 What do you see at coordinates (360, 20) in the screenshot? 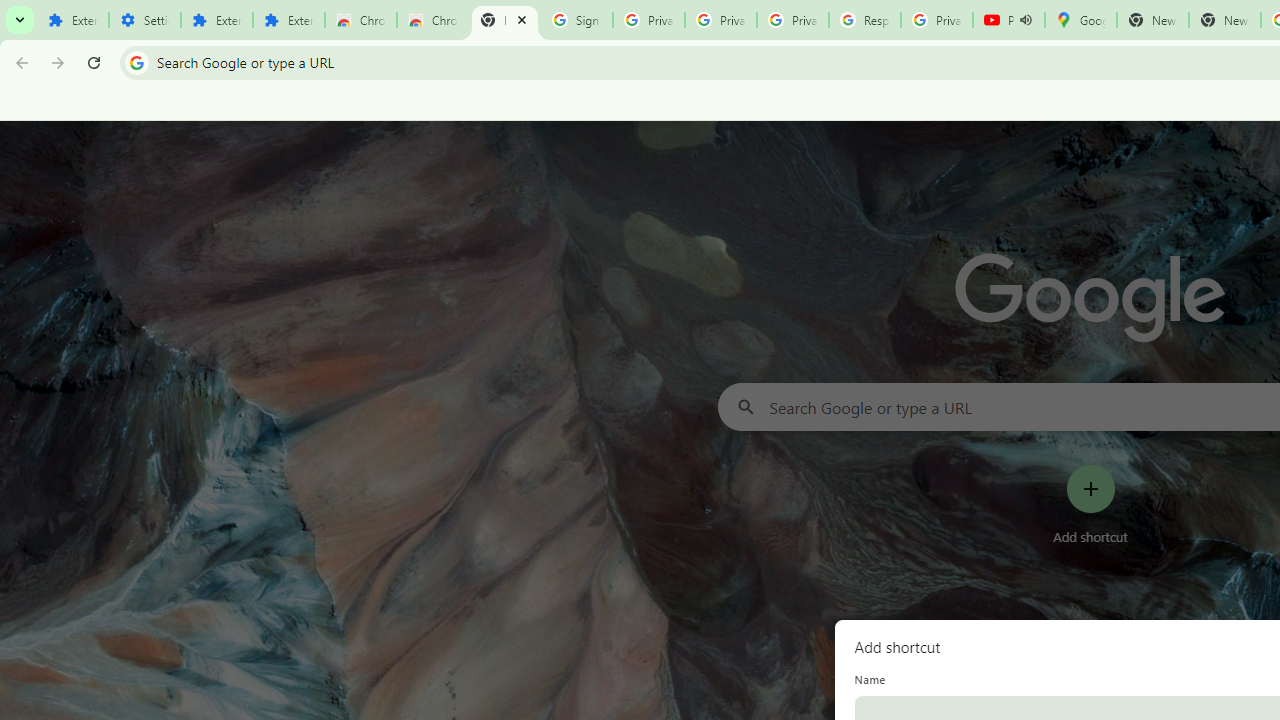
I see `Chrome Web Store` at bounding box center [360, 20].